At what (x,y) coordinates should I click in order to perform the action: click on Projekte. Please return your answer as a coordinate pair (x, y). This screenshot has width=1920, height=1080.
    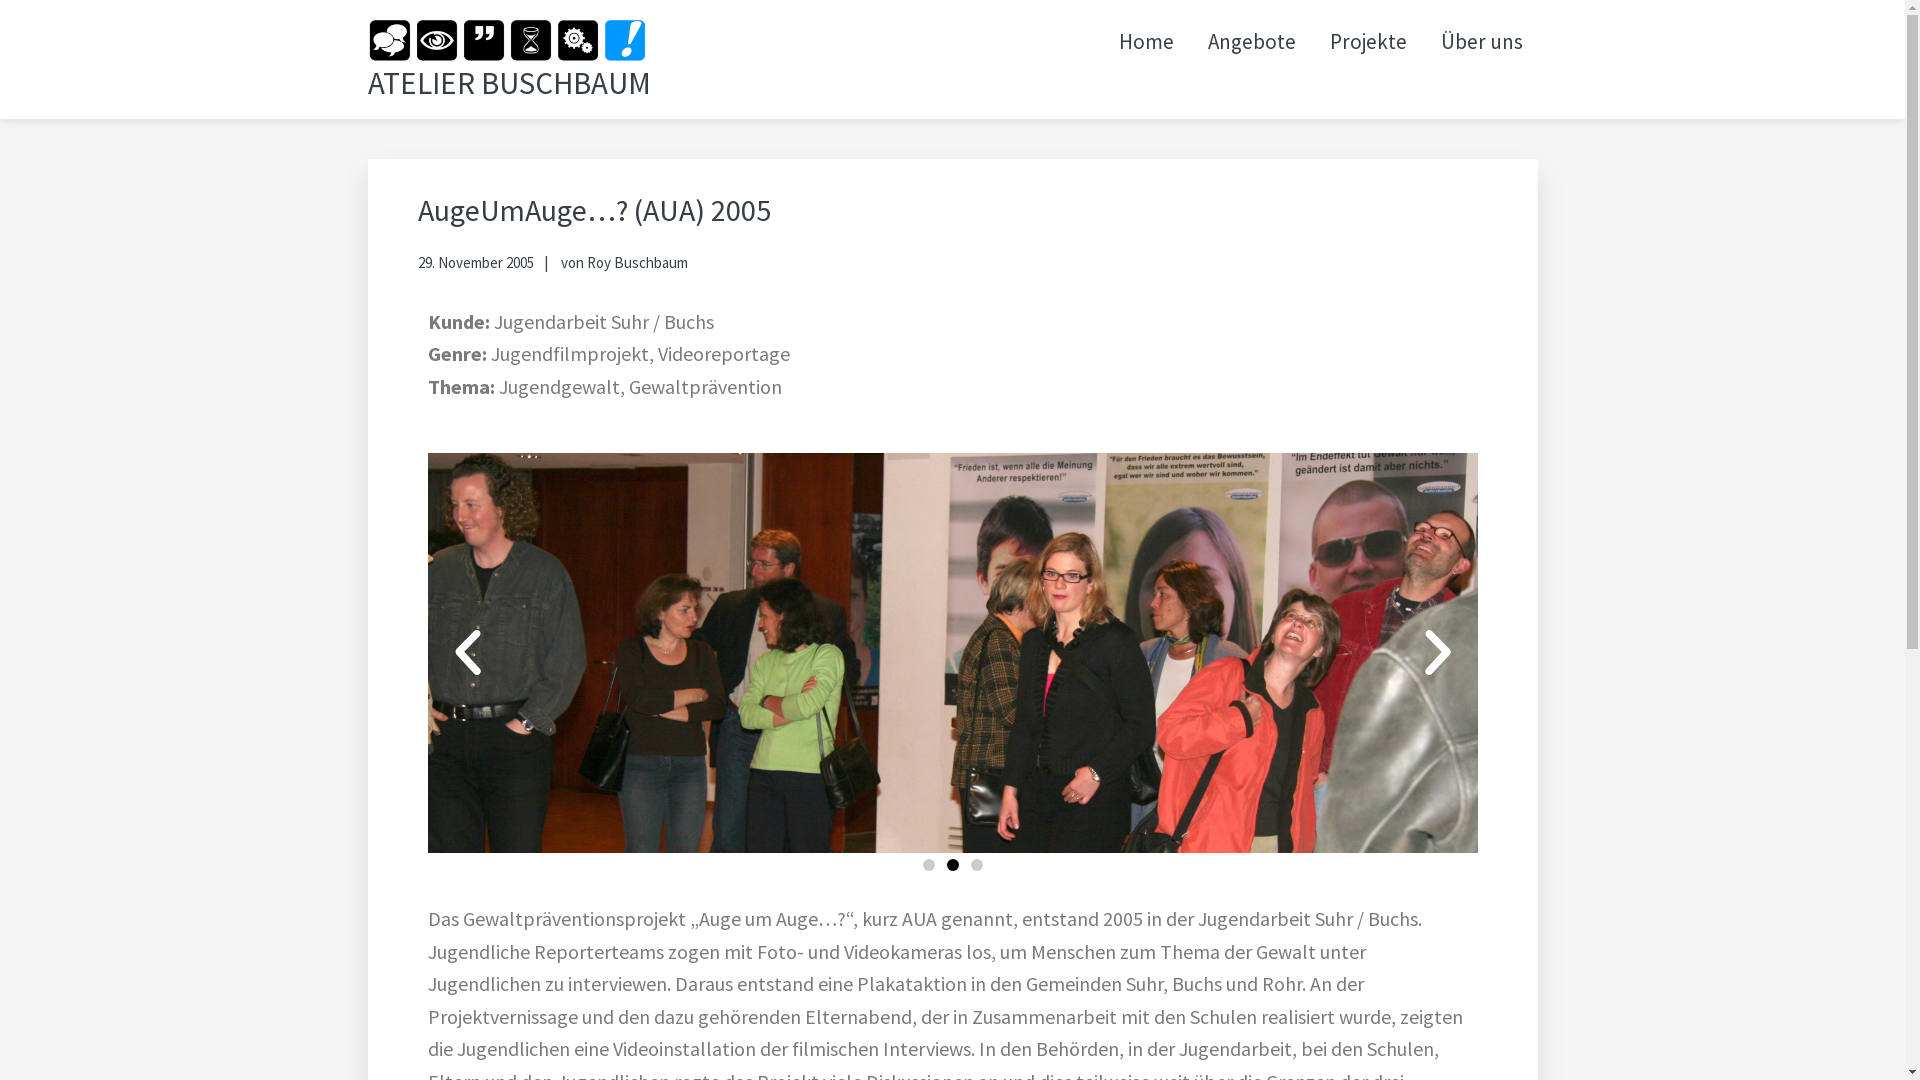
    Looking at the image, I should click on (1368, 42).